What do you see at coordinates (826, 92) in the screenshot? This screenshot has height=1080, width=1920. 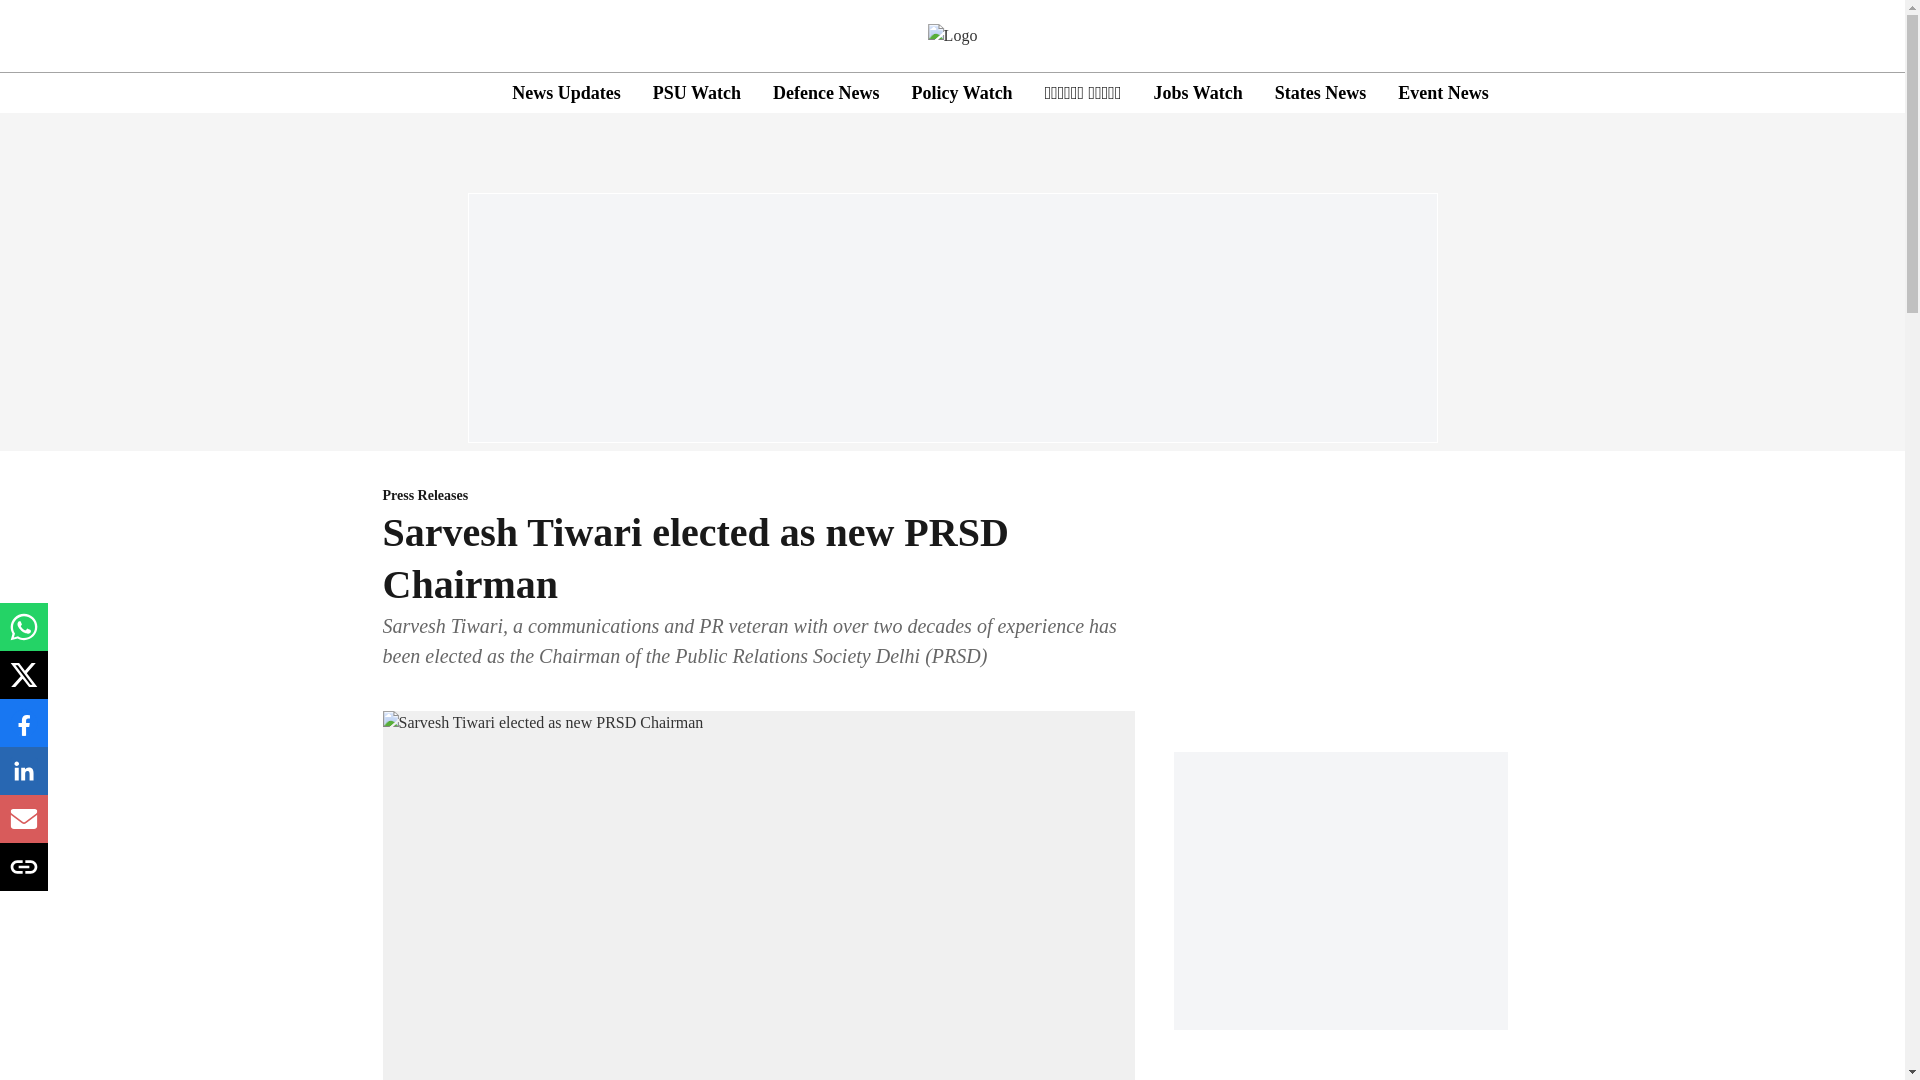 I see `Defence News` at bounding box center [826, 92].